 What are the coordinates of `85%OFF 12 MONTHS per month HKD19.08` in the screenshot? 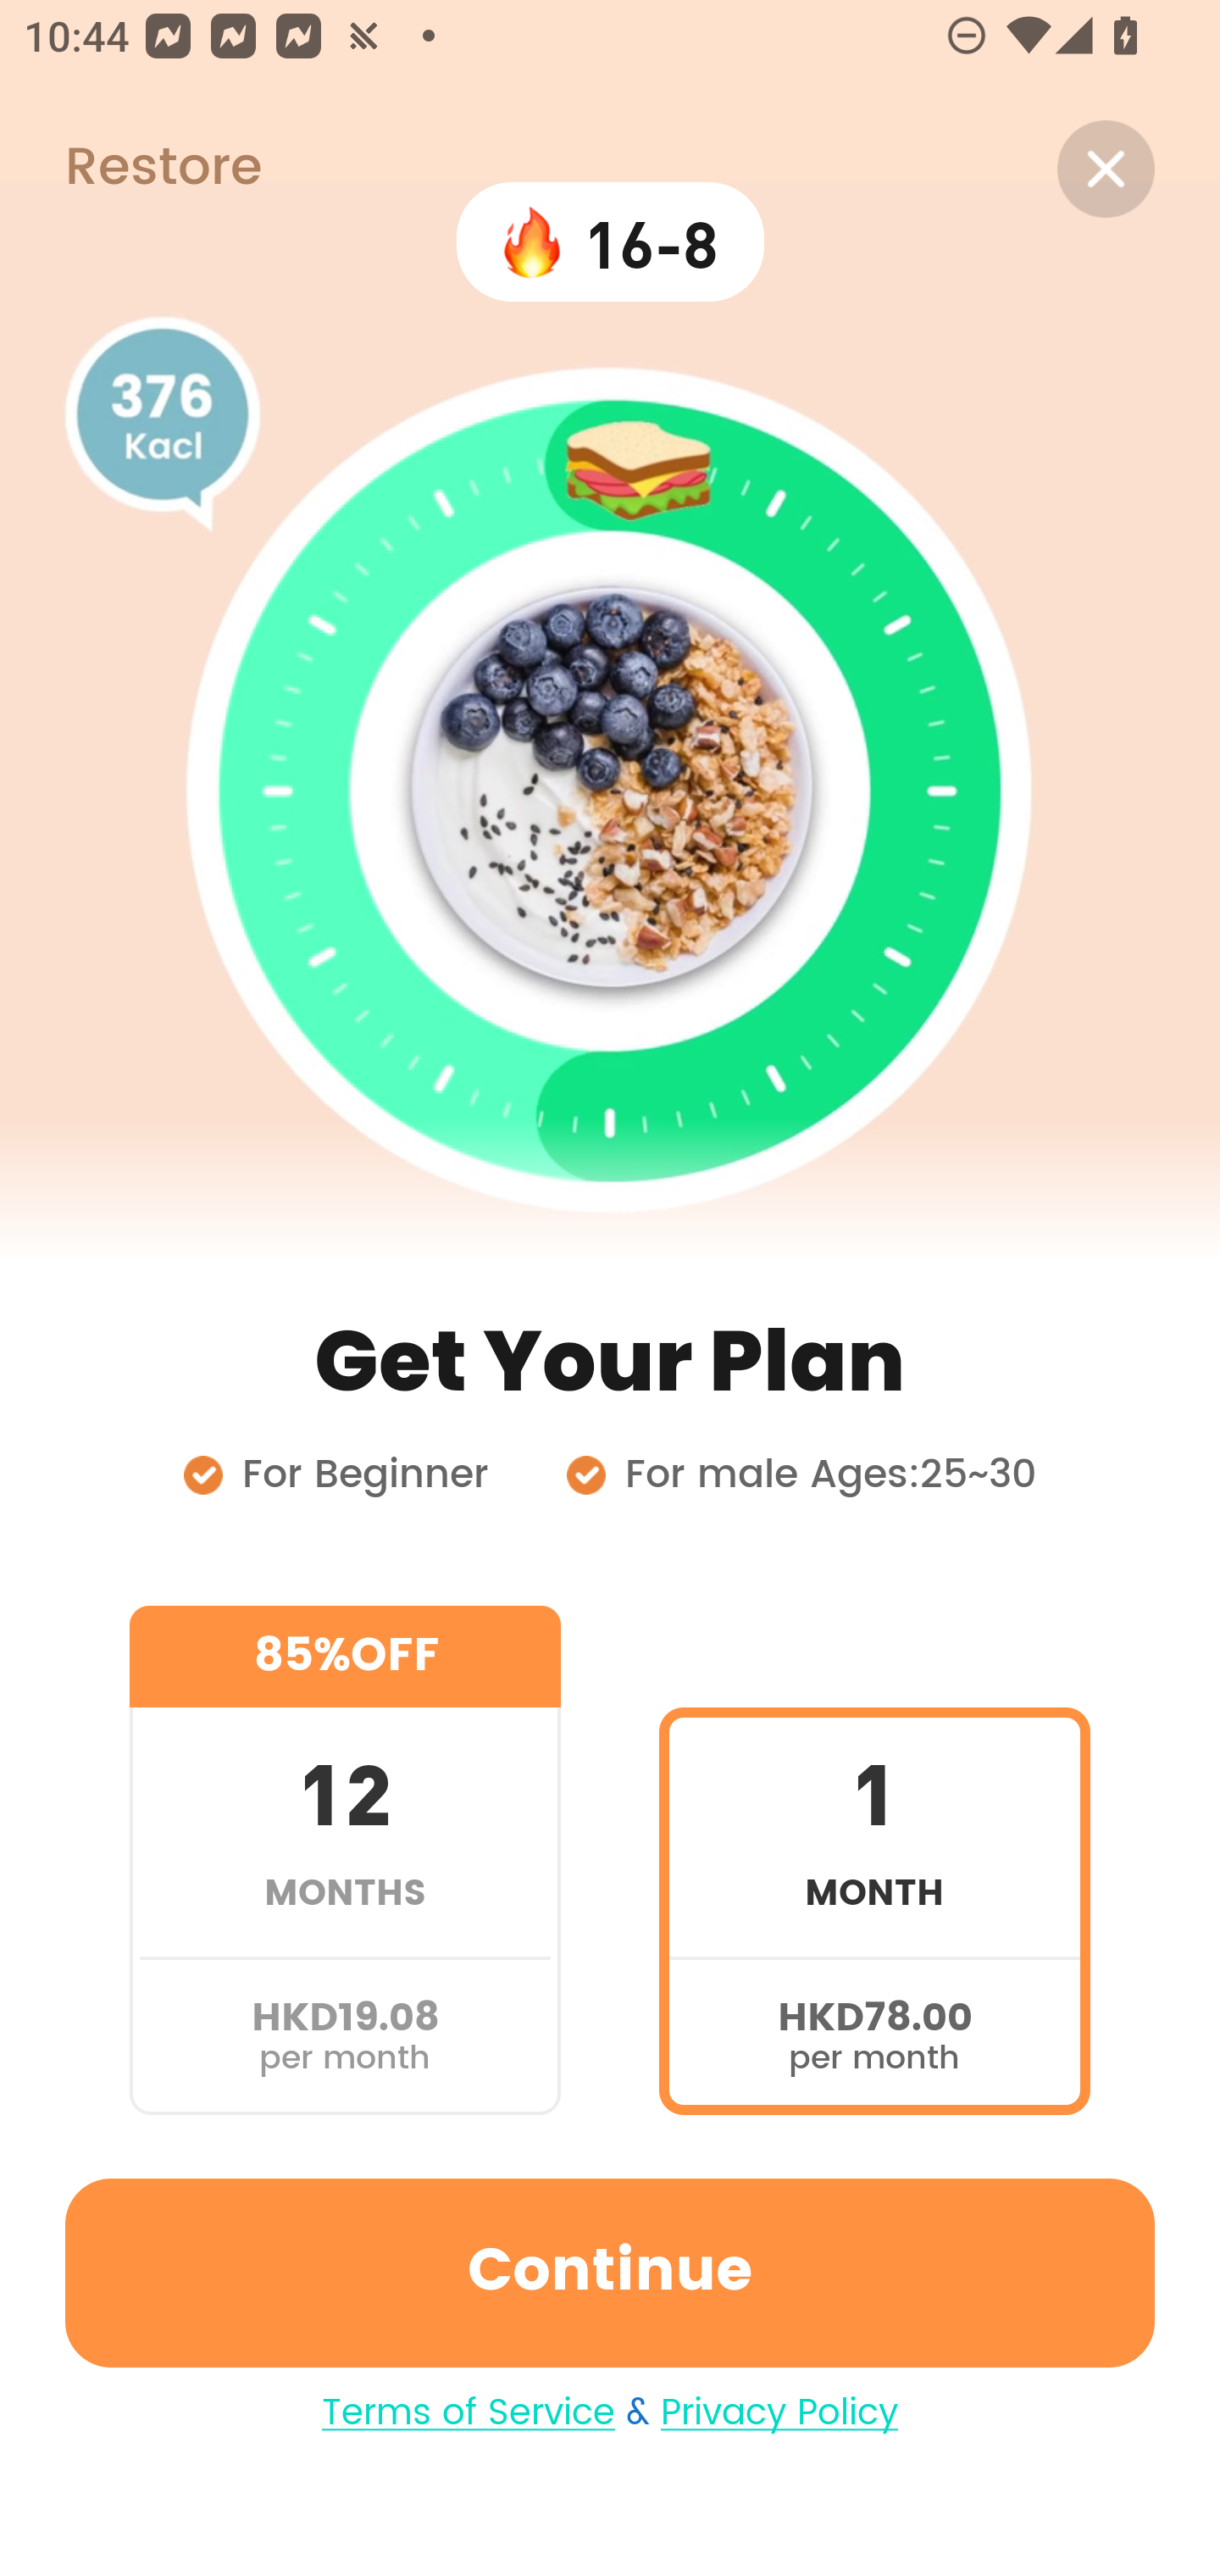 It's located at (345, 1859).